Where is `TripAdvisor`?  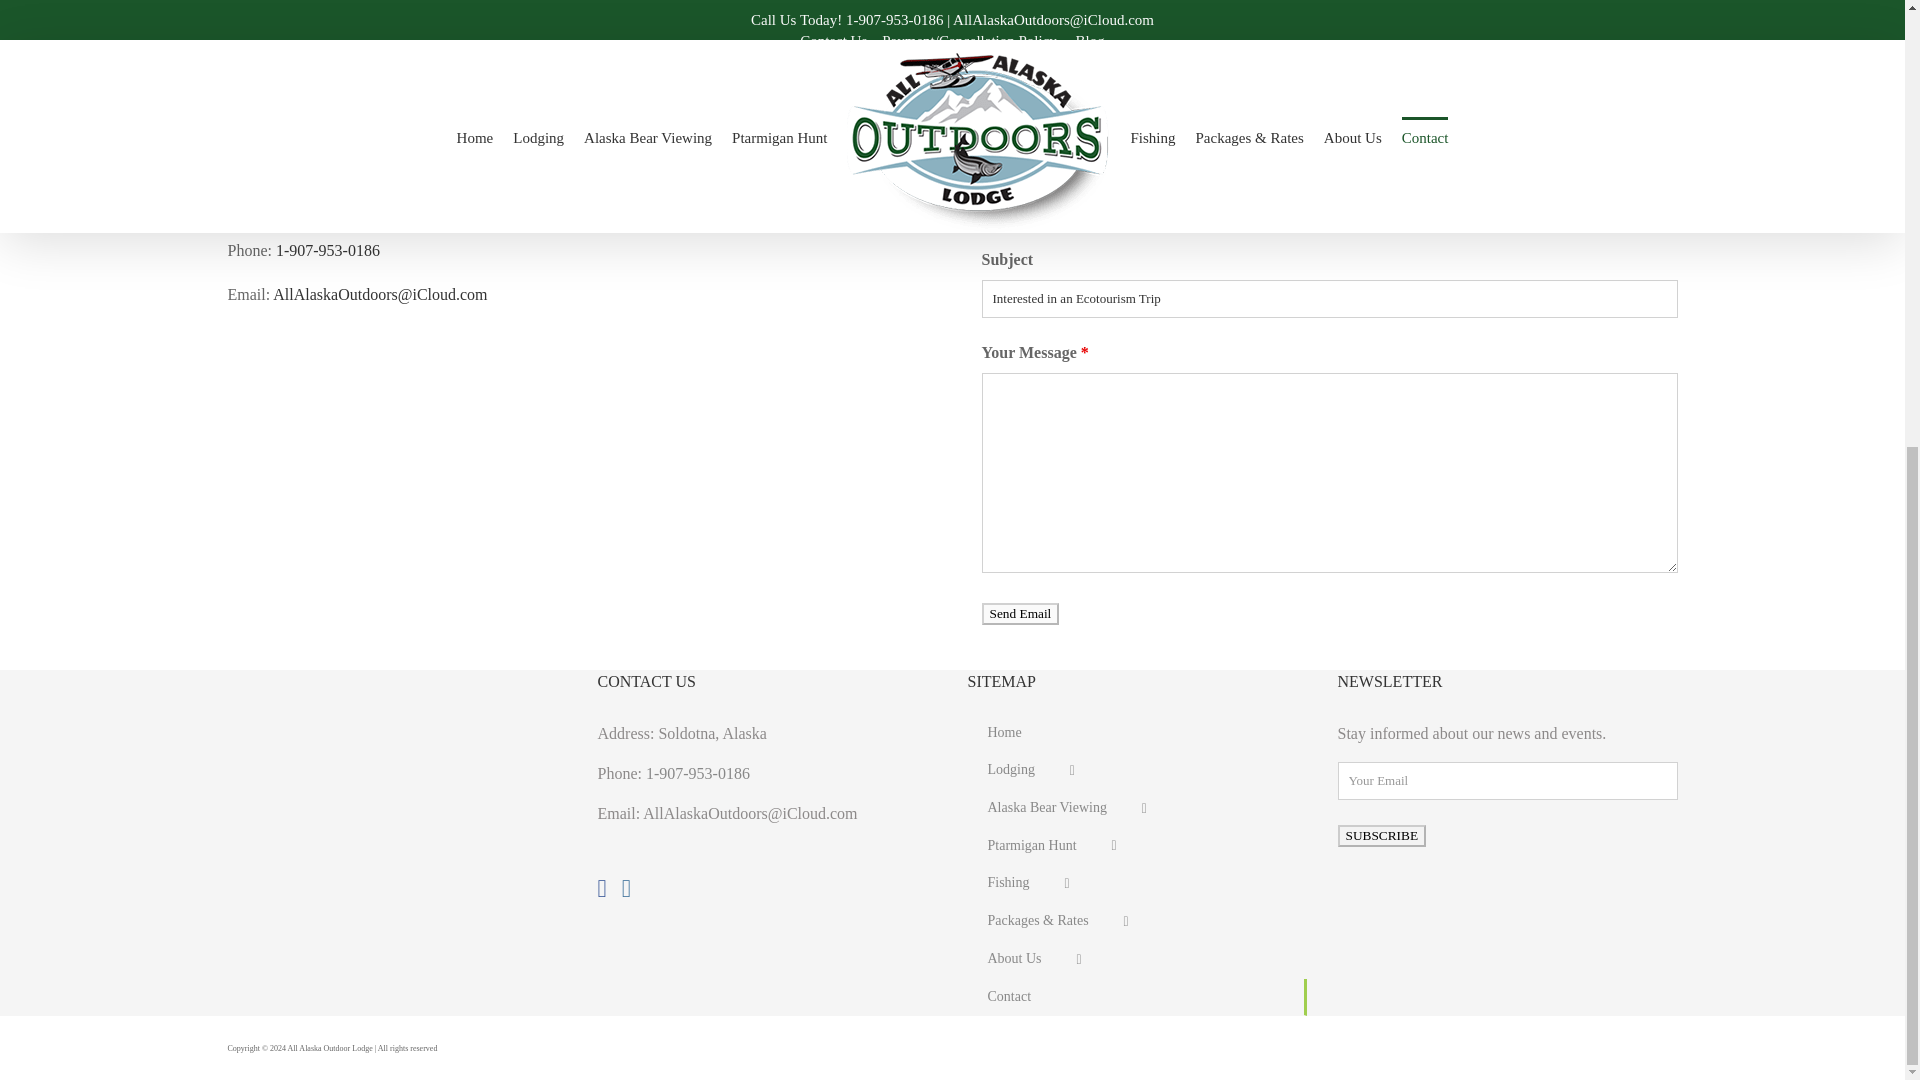
TripAdvisor is located at coordinates (1666, 1050).